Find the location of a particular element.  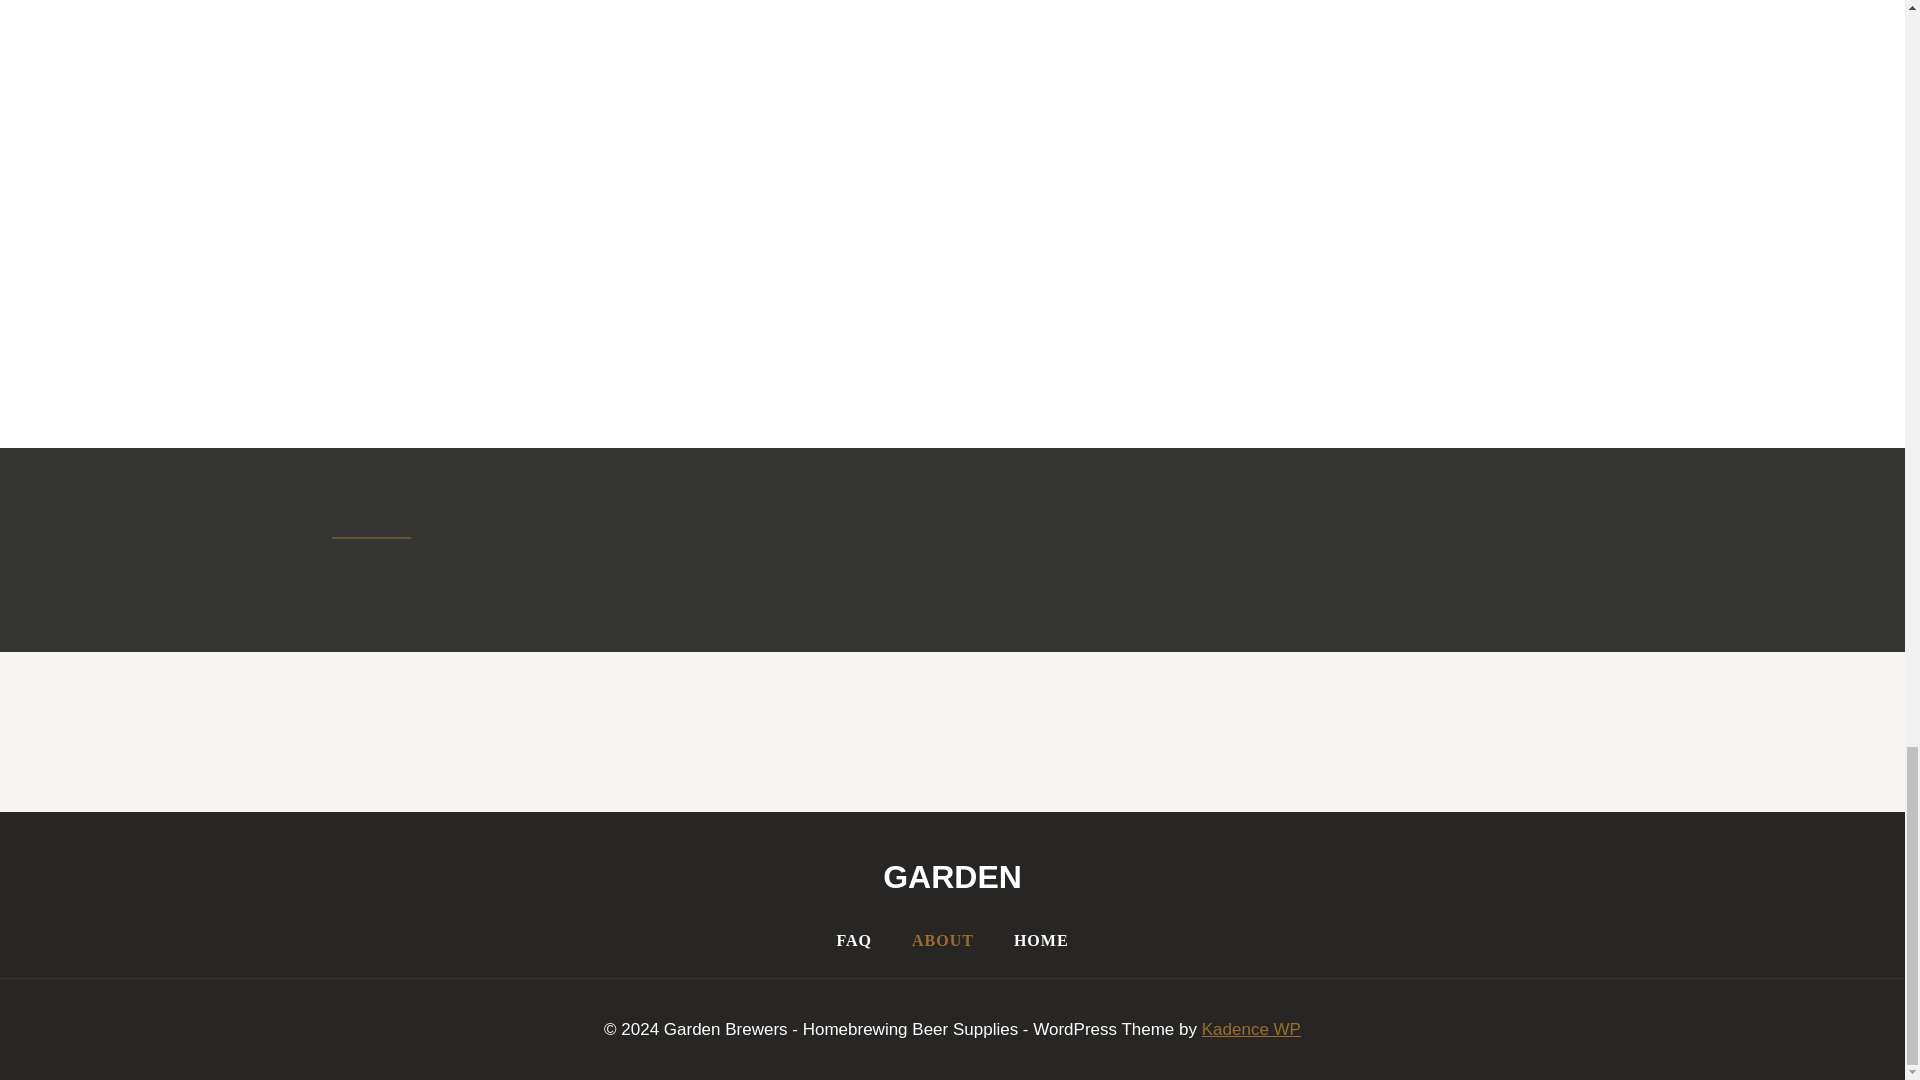

Kadence WP is located at coordinates (1251, 1028).